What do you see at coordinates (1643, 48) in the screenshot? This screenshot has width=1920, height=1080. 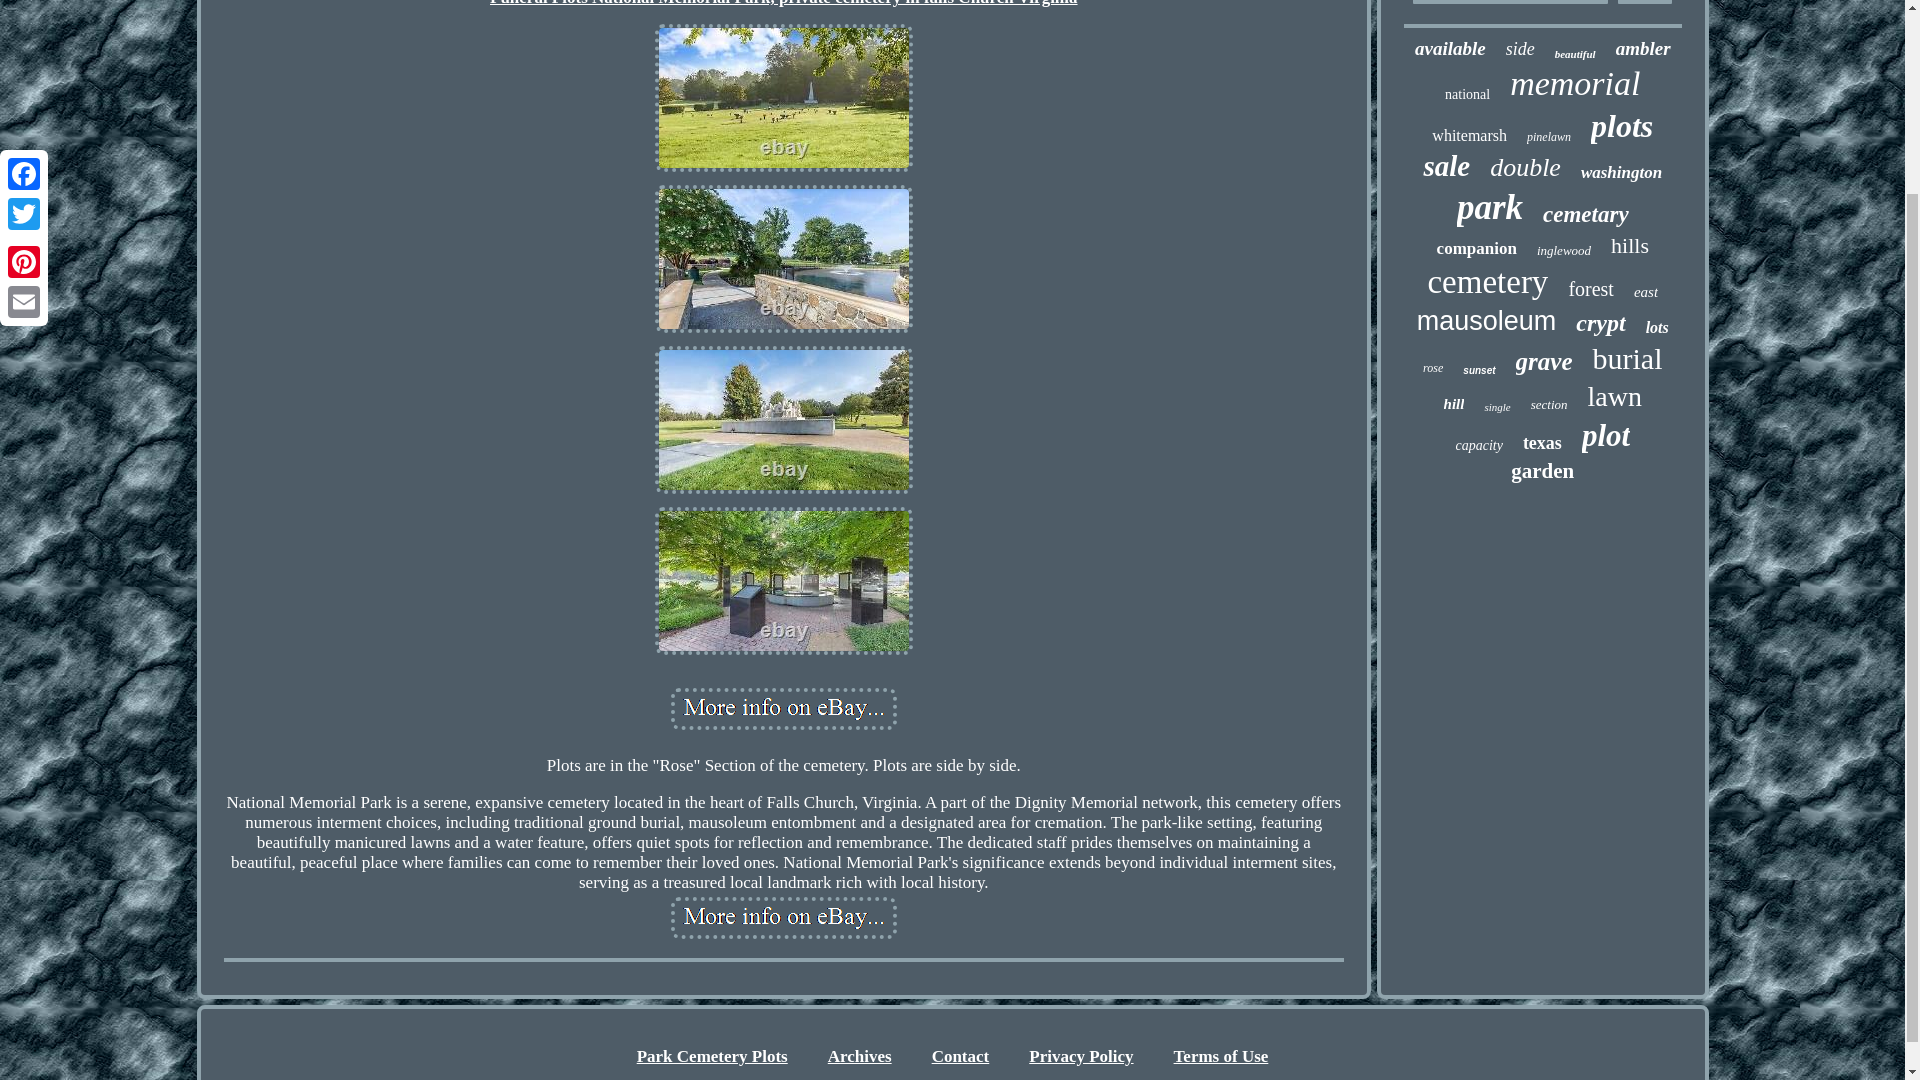 I see `ambler` at bounding box center [1643, 48].